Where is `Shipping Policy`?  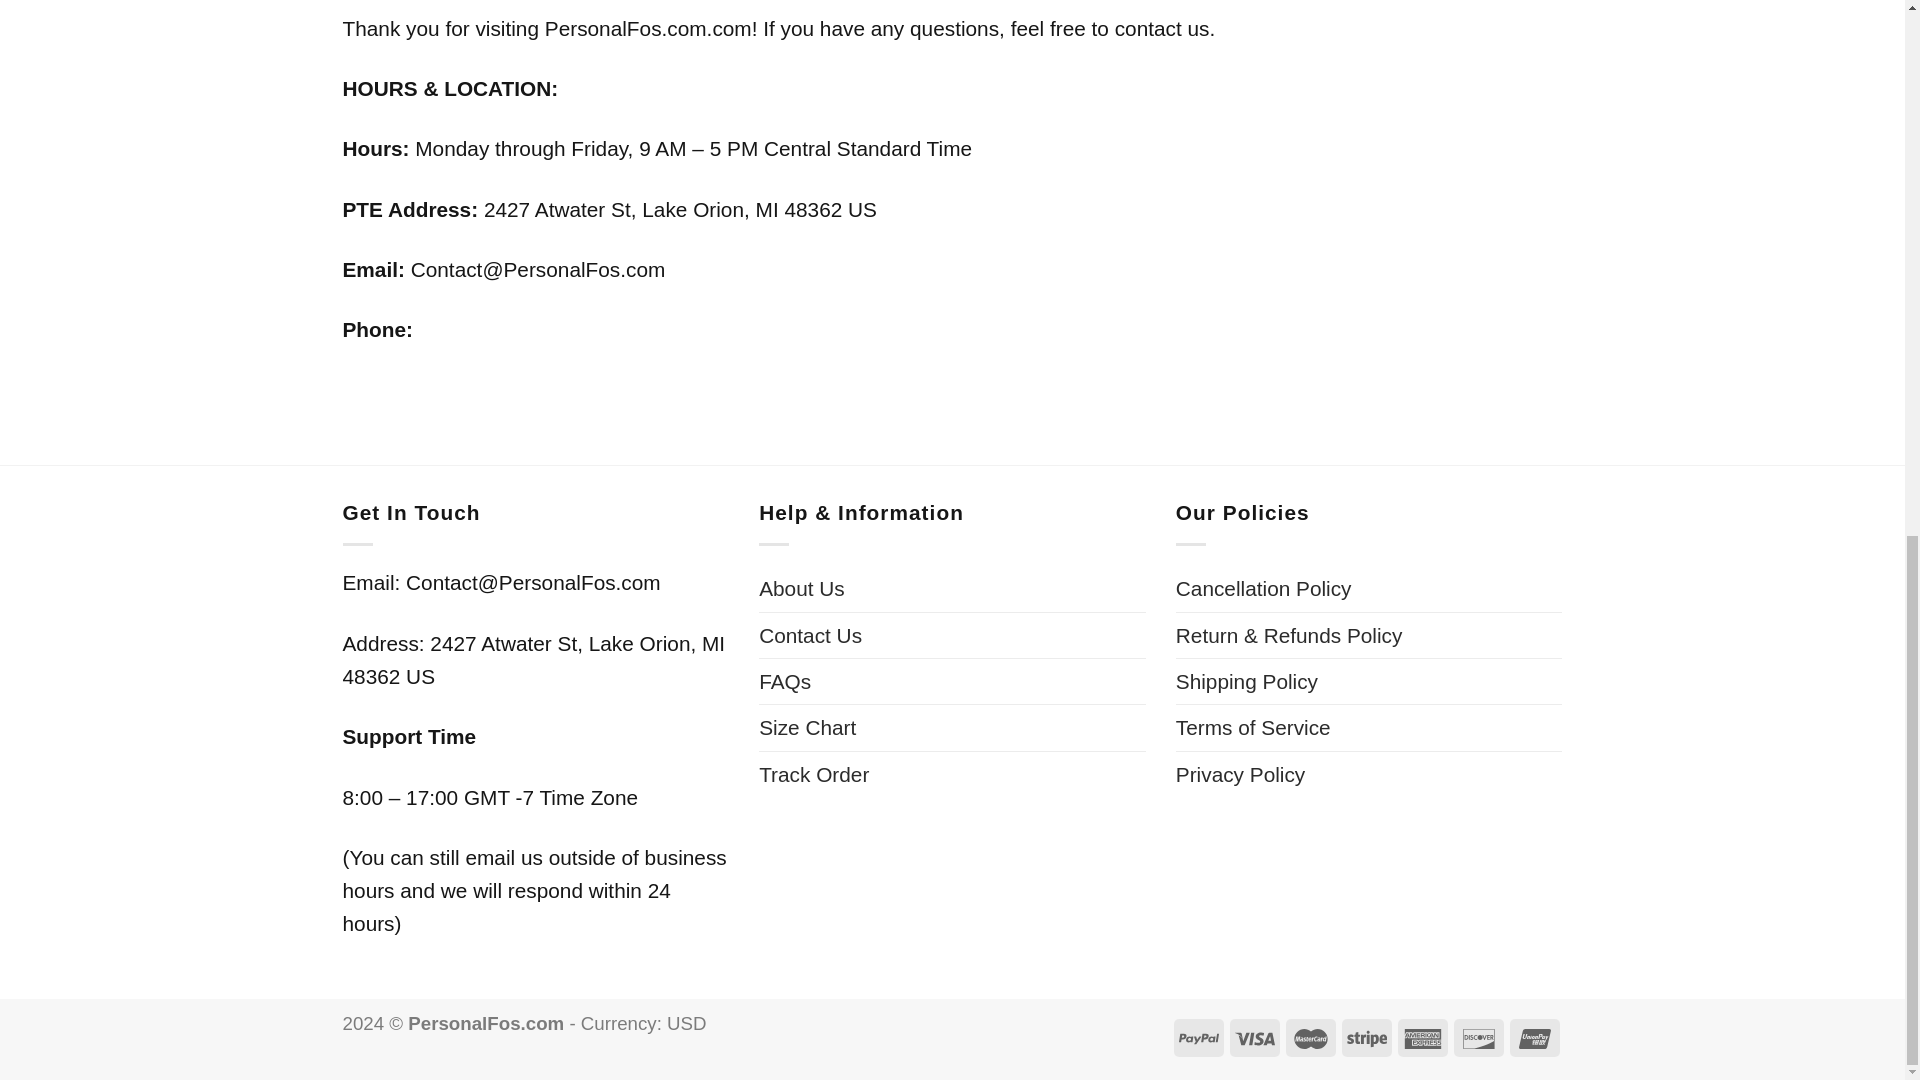 Shipping Policy is located at coordinates (1246, 681).